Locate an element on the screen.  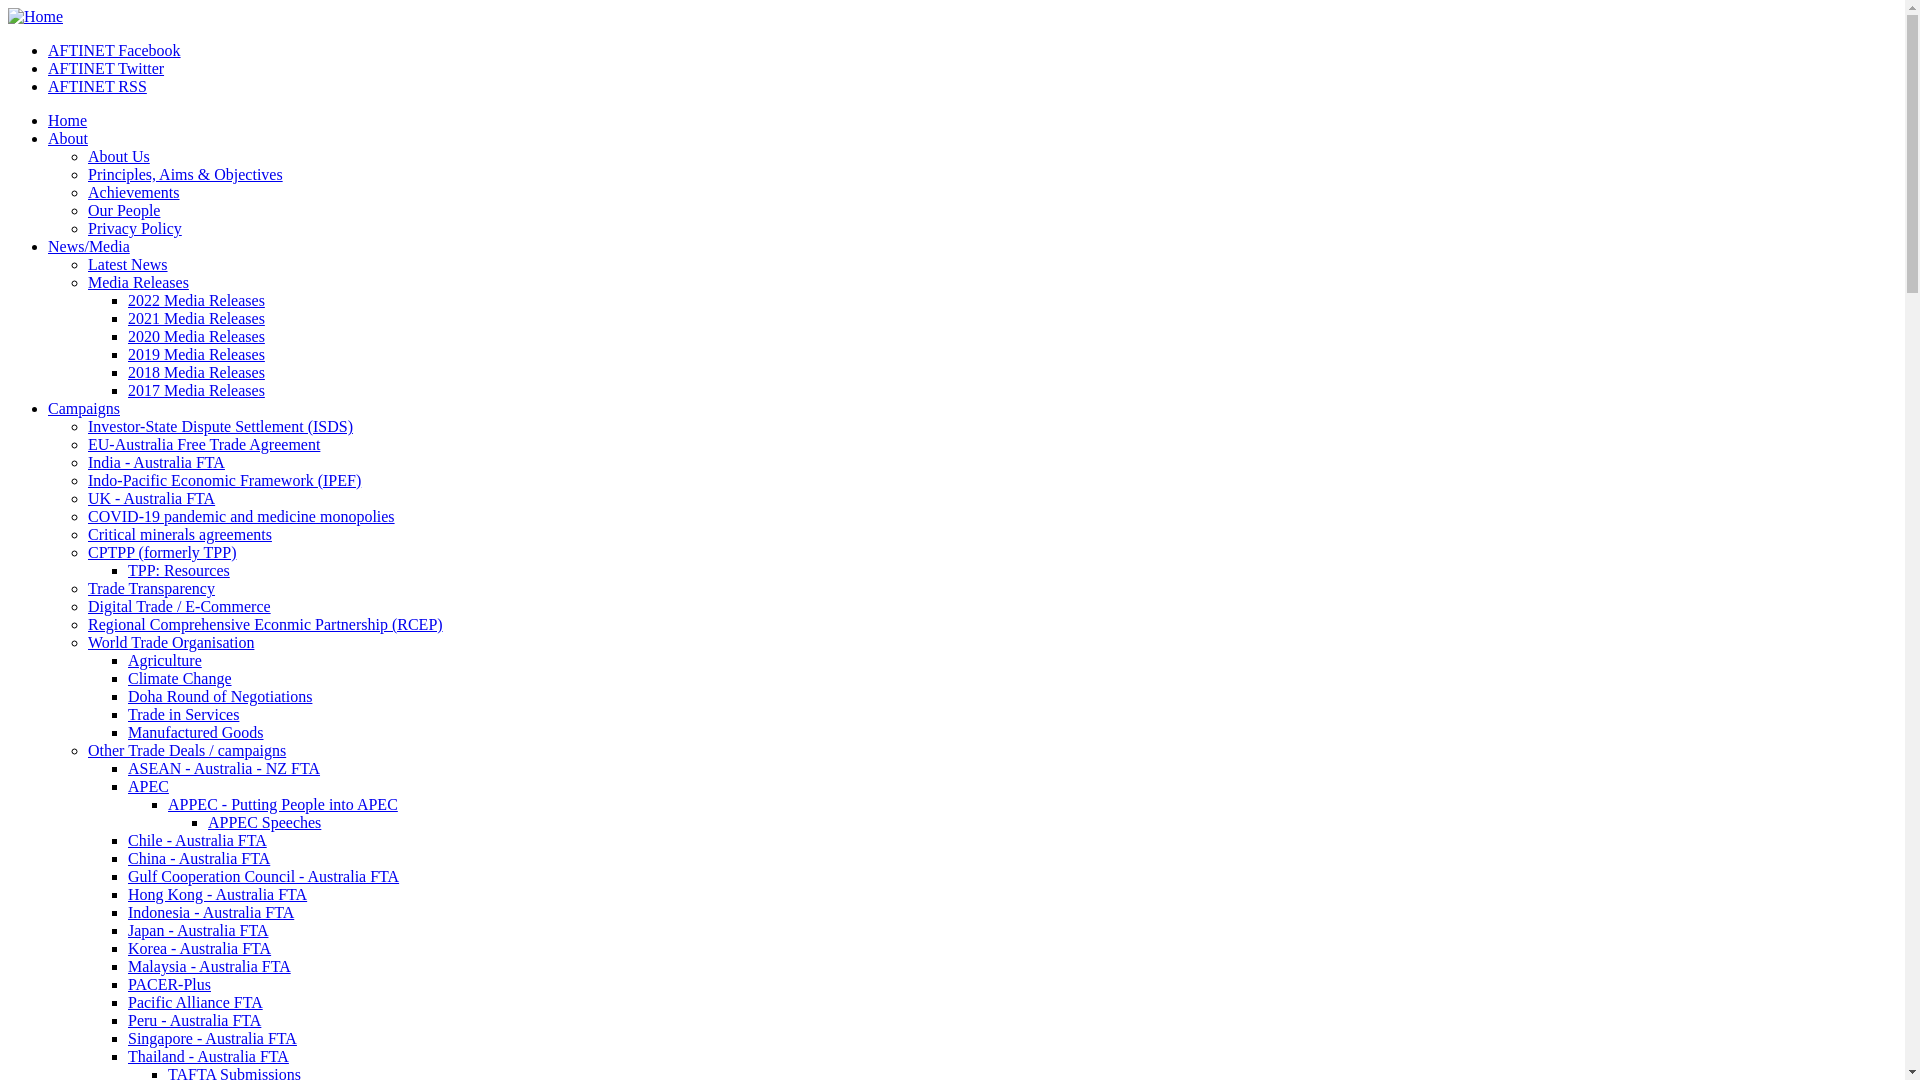
Media Releases is located at coordinates (138, 282).